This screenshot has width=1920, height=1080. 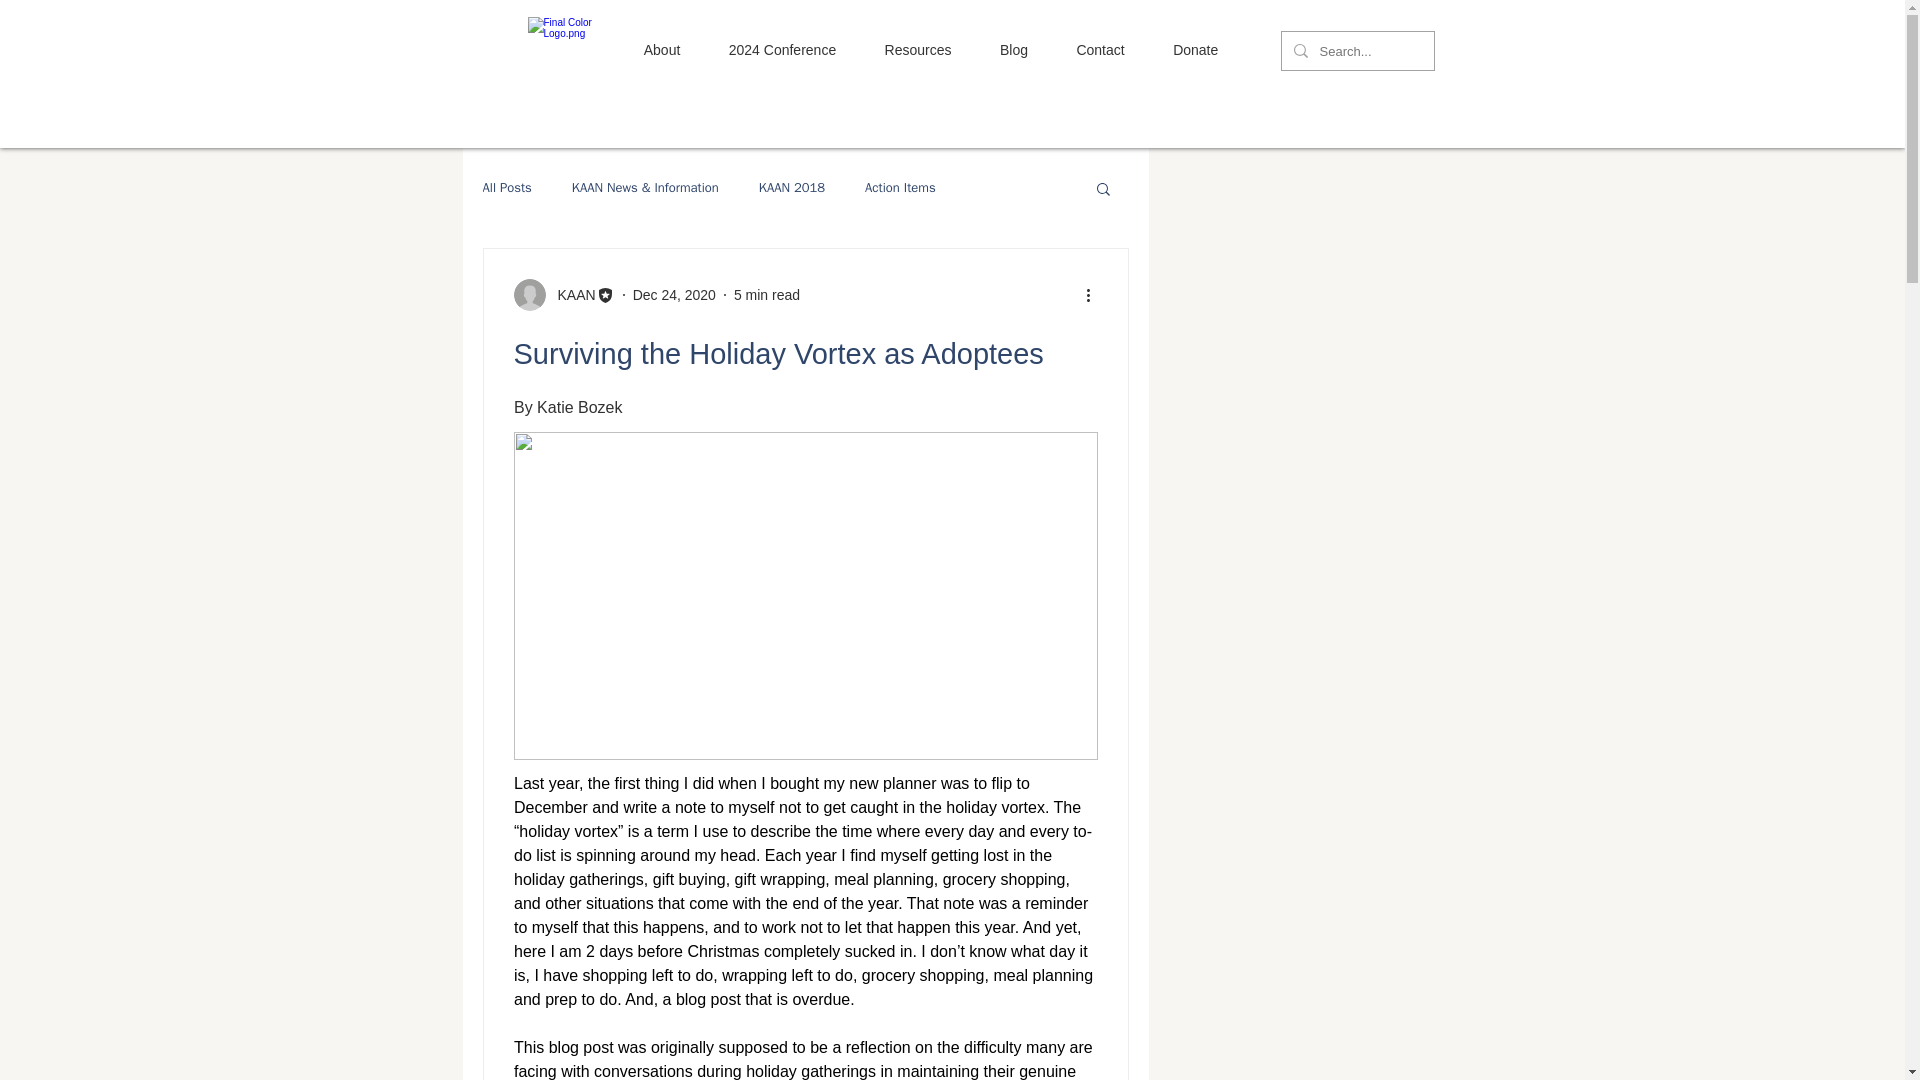 What do you see at coordinates (782, 50) in the screenshot?
I see `2024 Conference` at bounding box center [782, 50].